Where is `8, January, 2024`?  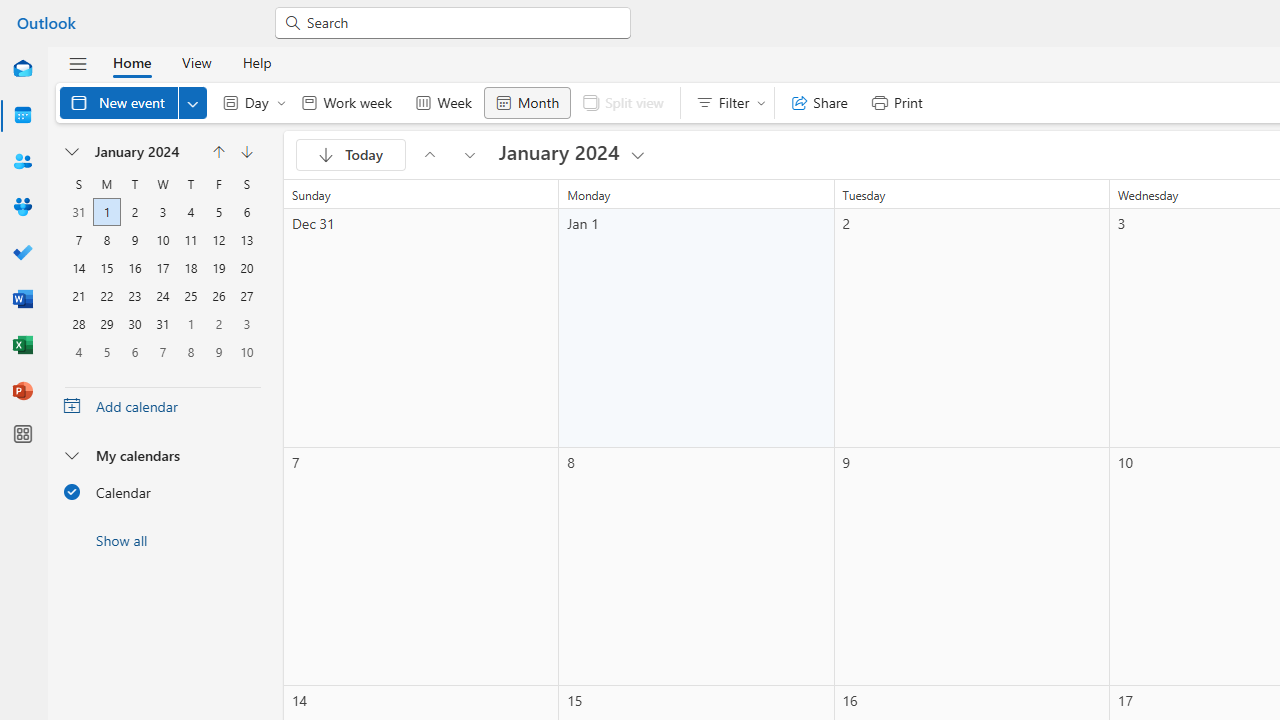 8, January, 2024 is located at coordinates (107, 240).